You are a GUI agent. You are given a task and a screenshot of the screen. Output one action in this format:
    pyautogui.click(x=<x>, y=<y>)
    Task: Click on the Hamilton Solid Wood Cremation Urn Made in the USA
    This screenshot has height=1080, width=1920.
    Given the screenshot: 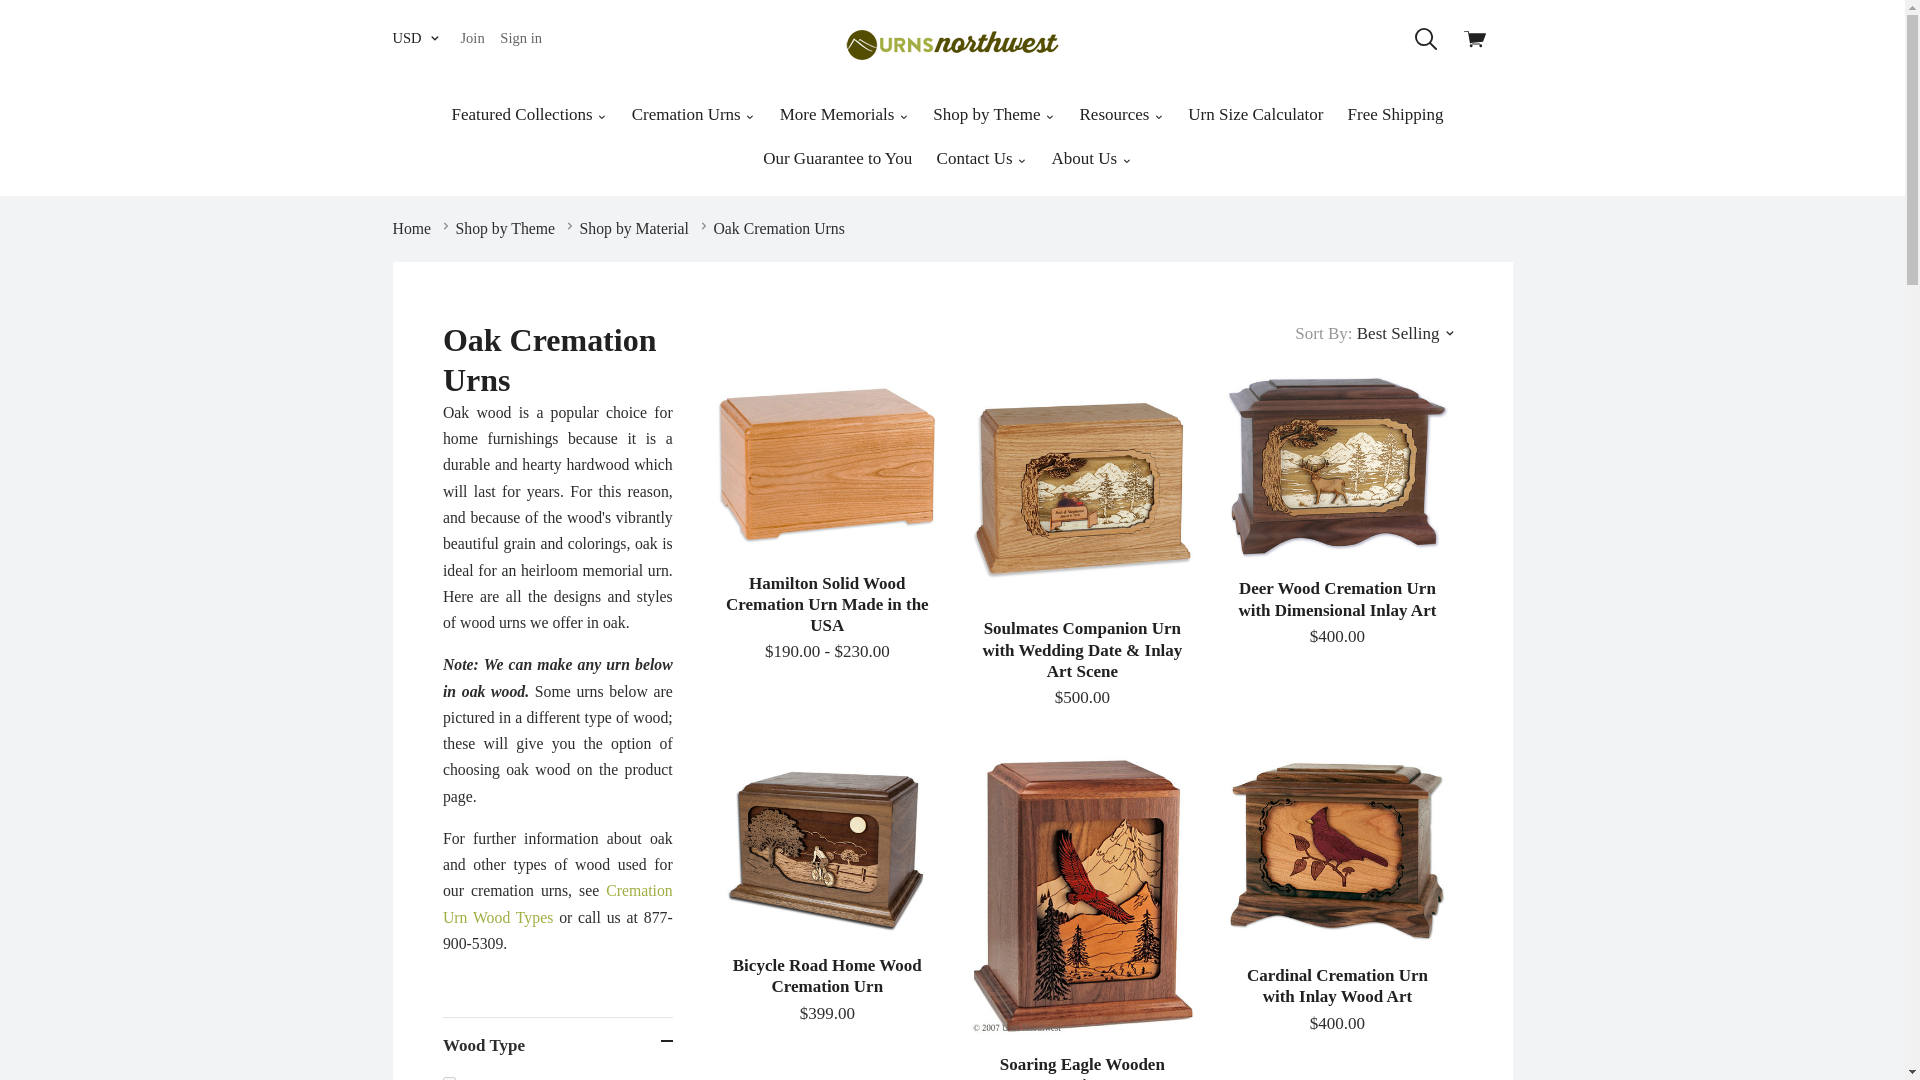 What is the action you would take?
    pyautogui.click(x=827, y=463)
    